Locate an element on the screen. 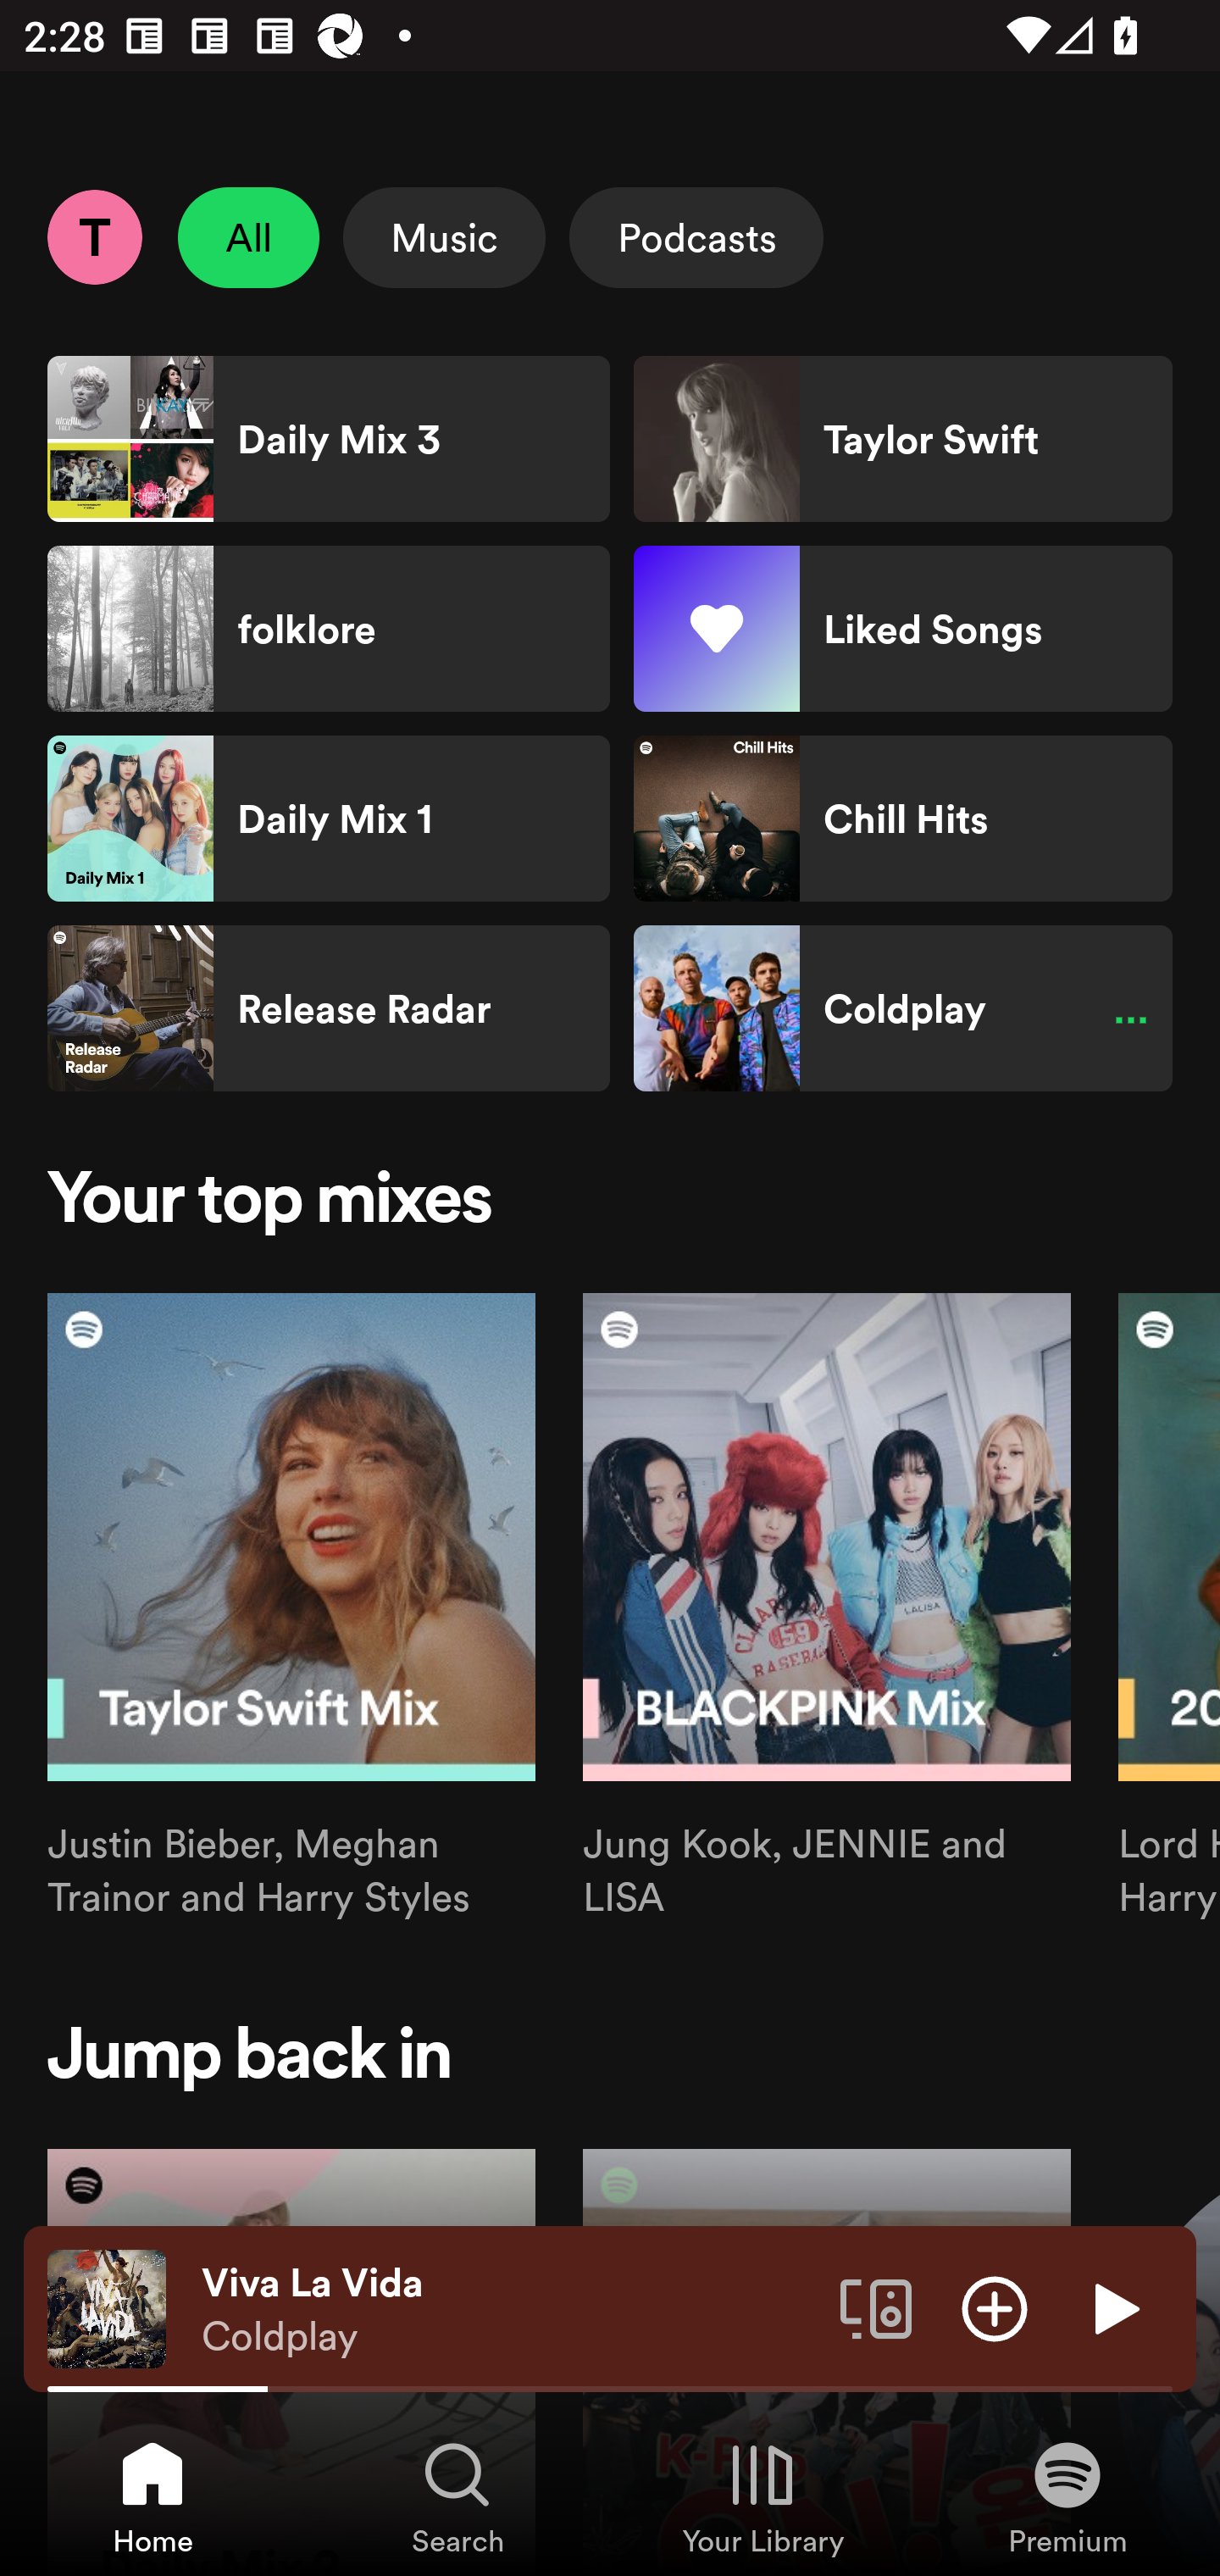 The width and height of the screenshot is (1220, 2576). Podcasts Select Podcasts is located at coordinates (696, 237).